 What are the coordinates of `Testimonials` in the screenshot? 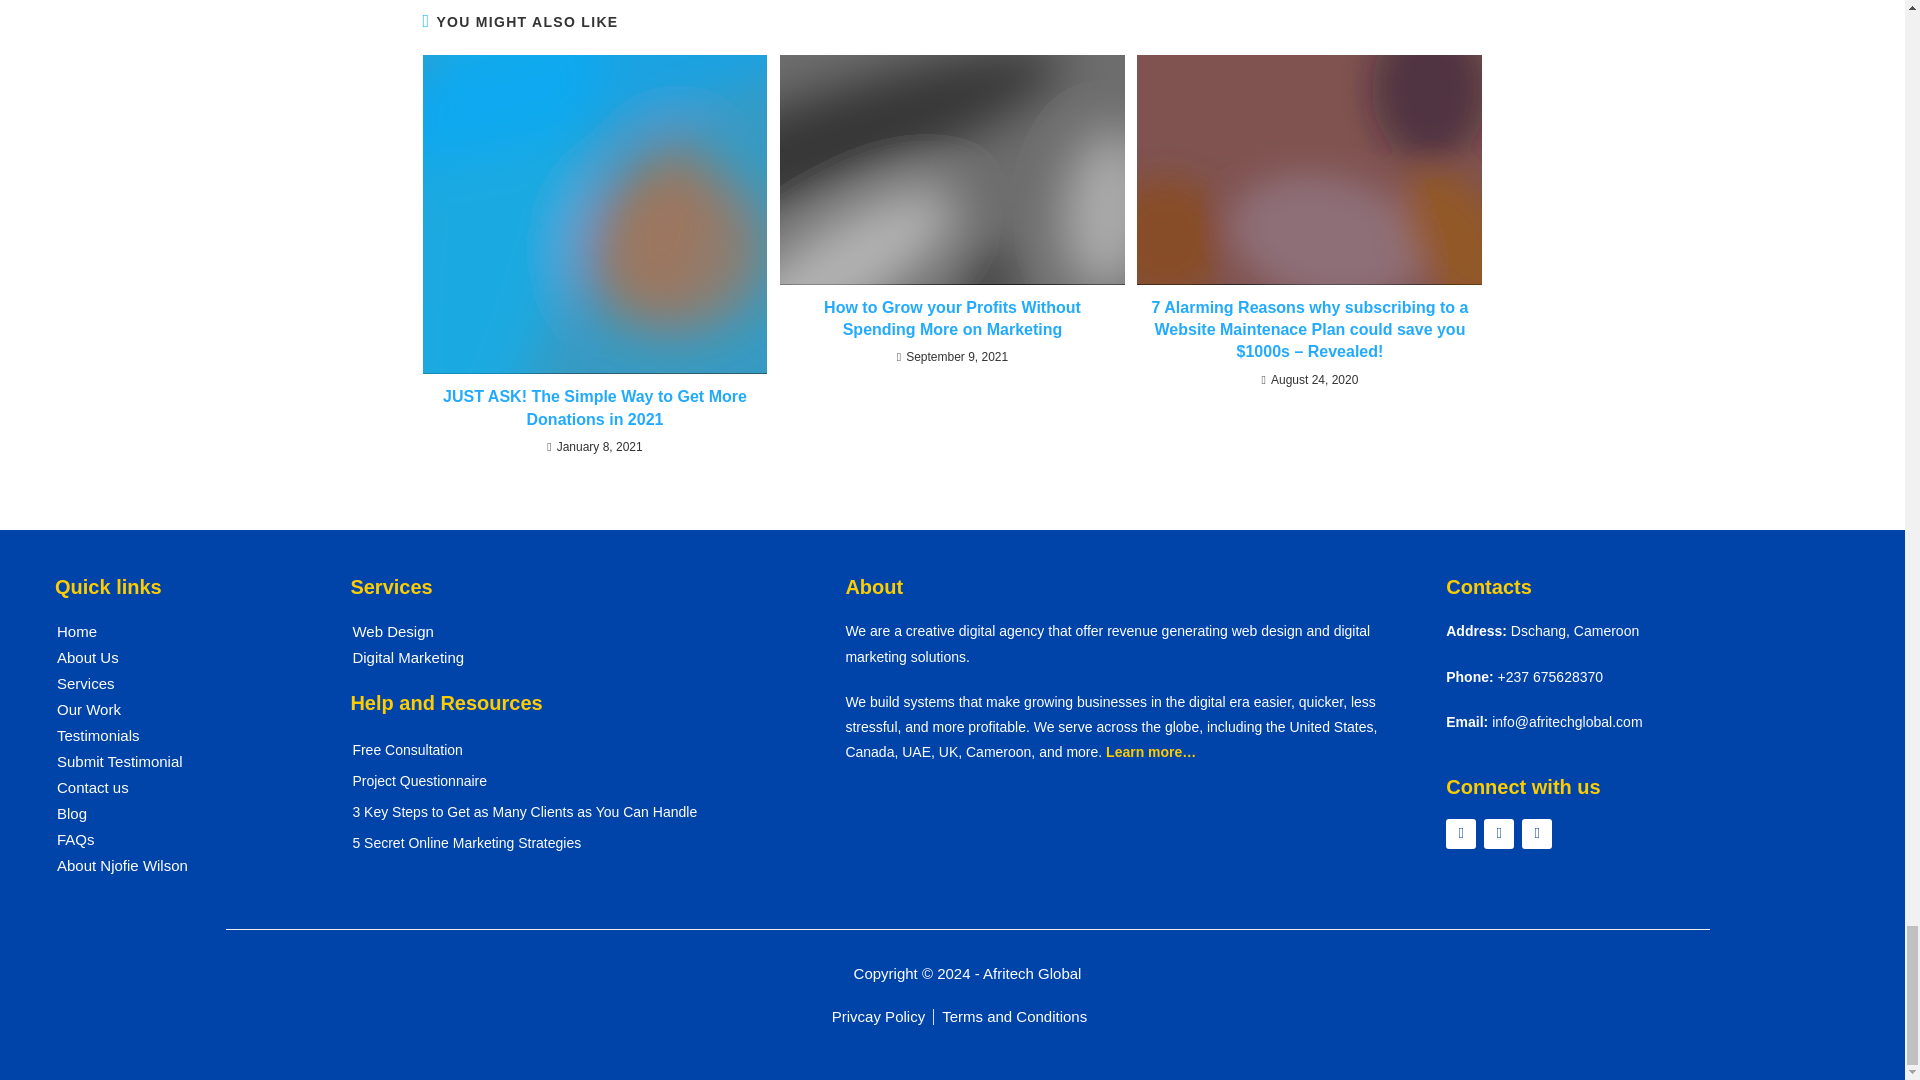 It's located at (178, 736).